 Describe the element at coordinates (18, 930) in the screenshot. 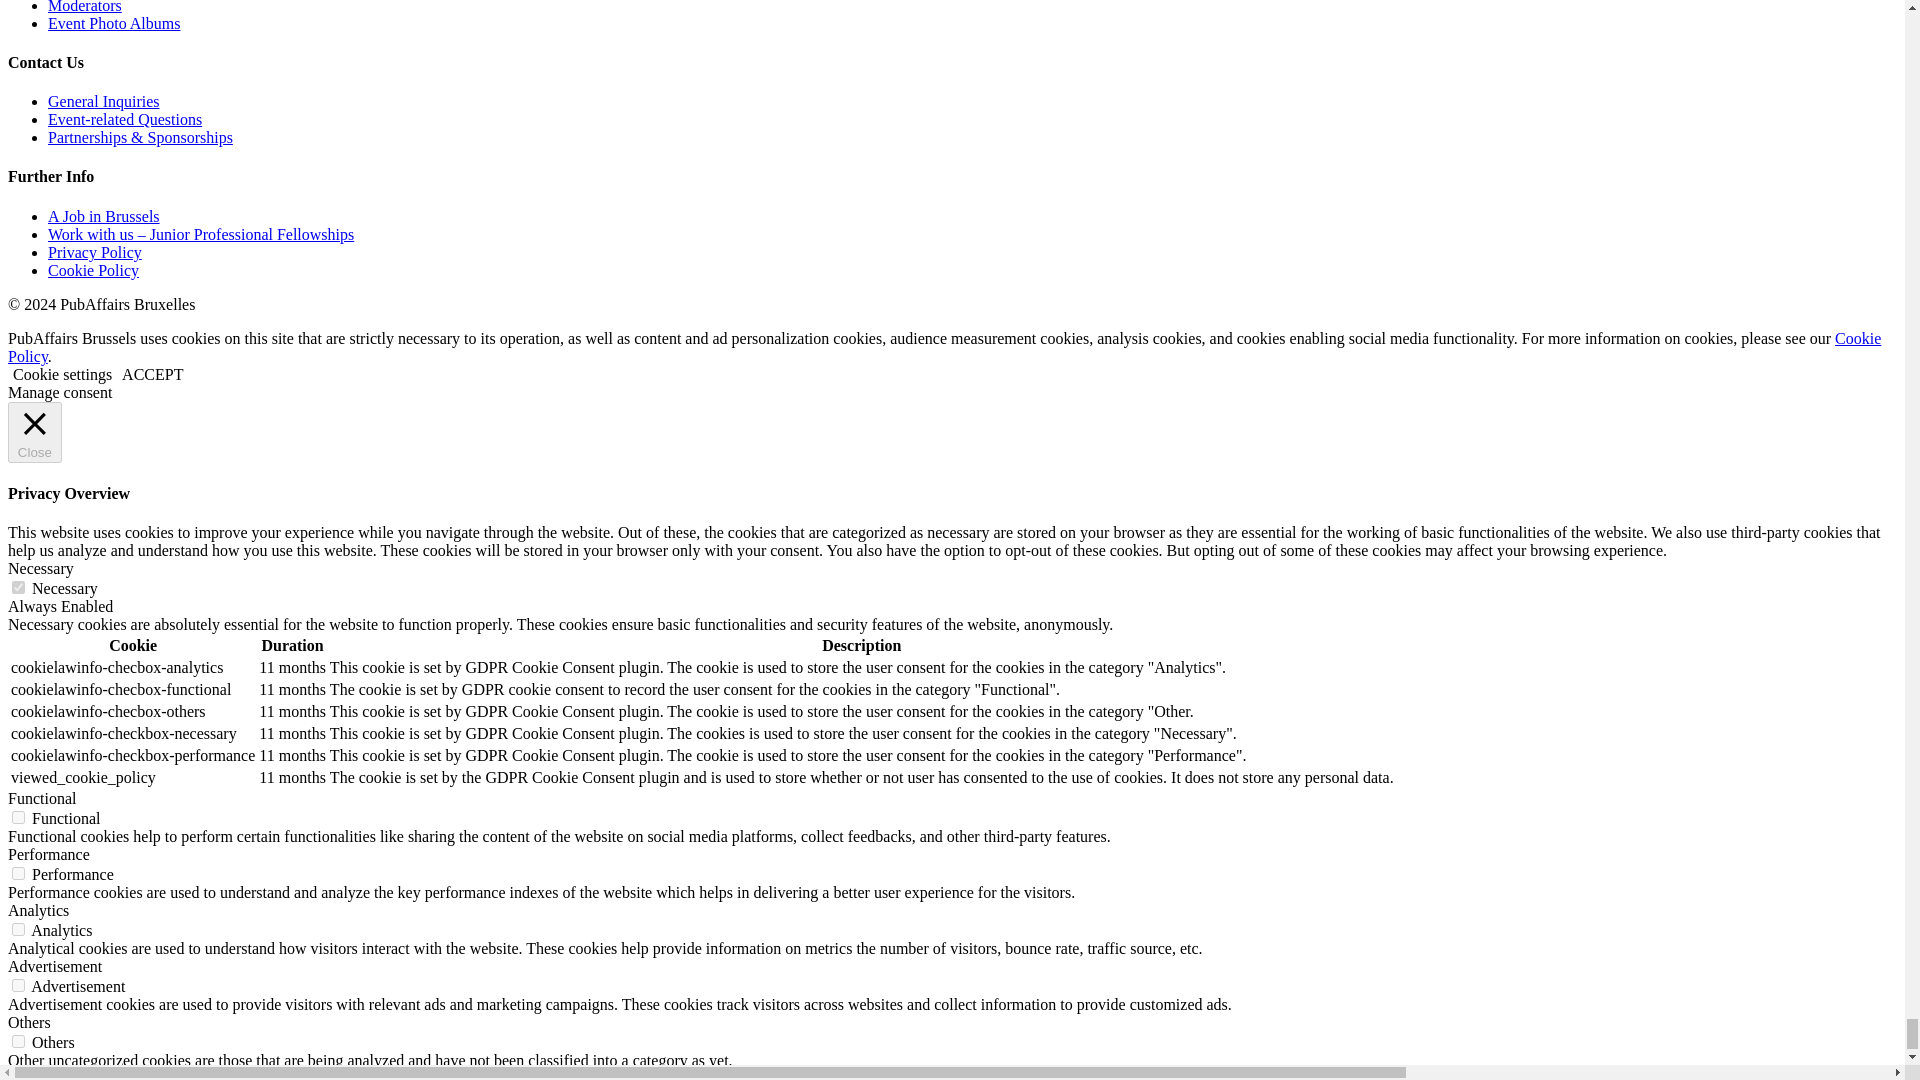

I see `on` at that location.